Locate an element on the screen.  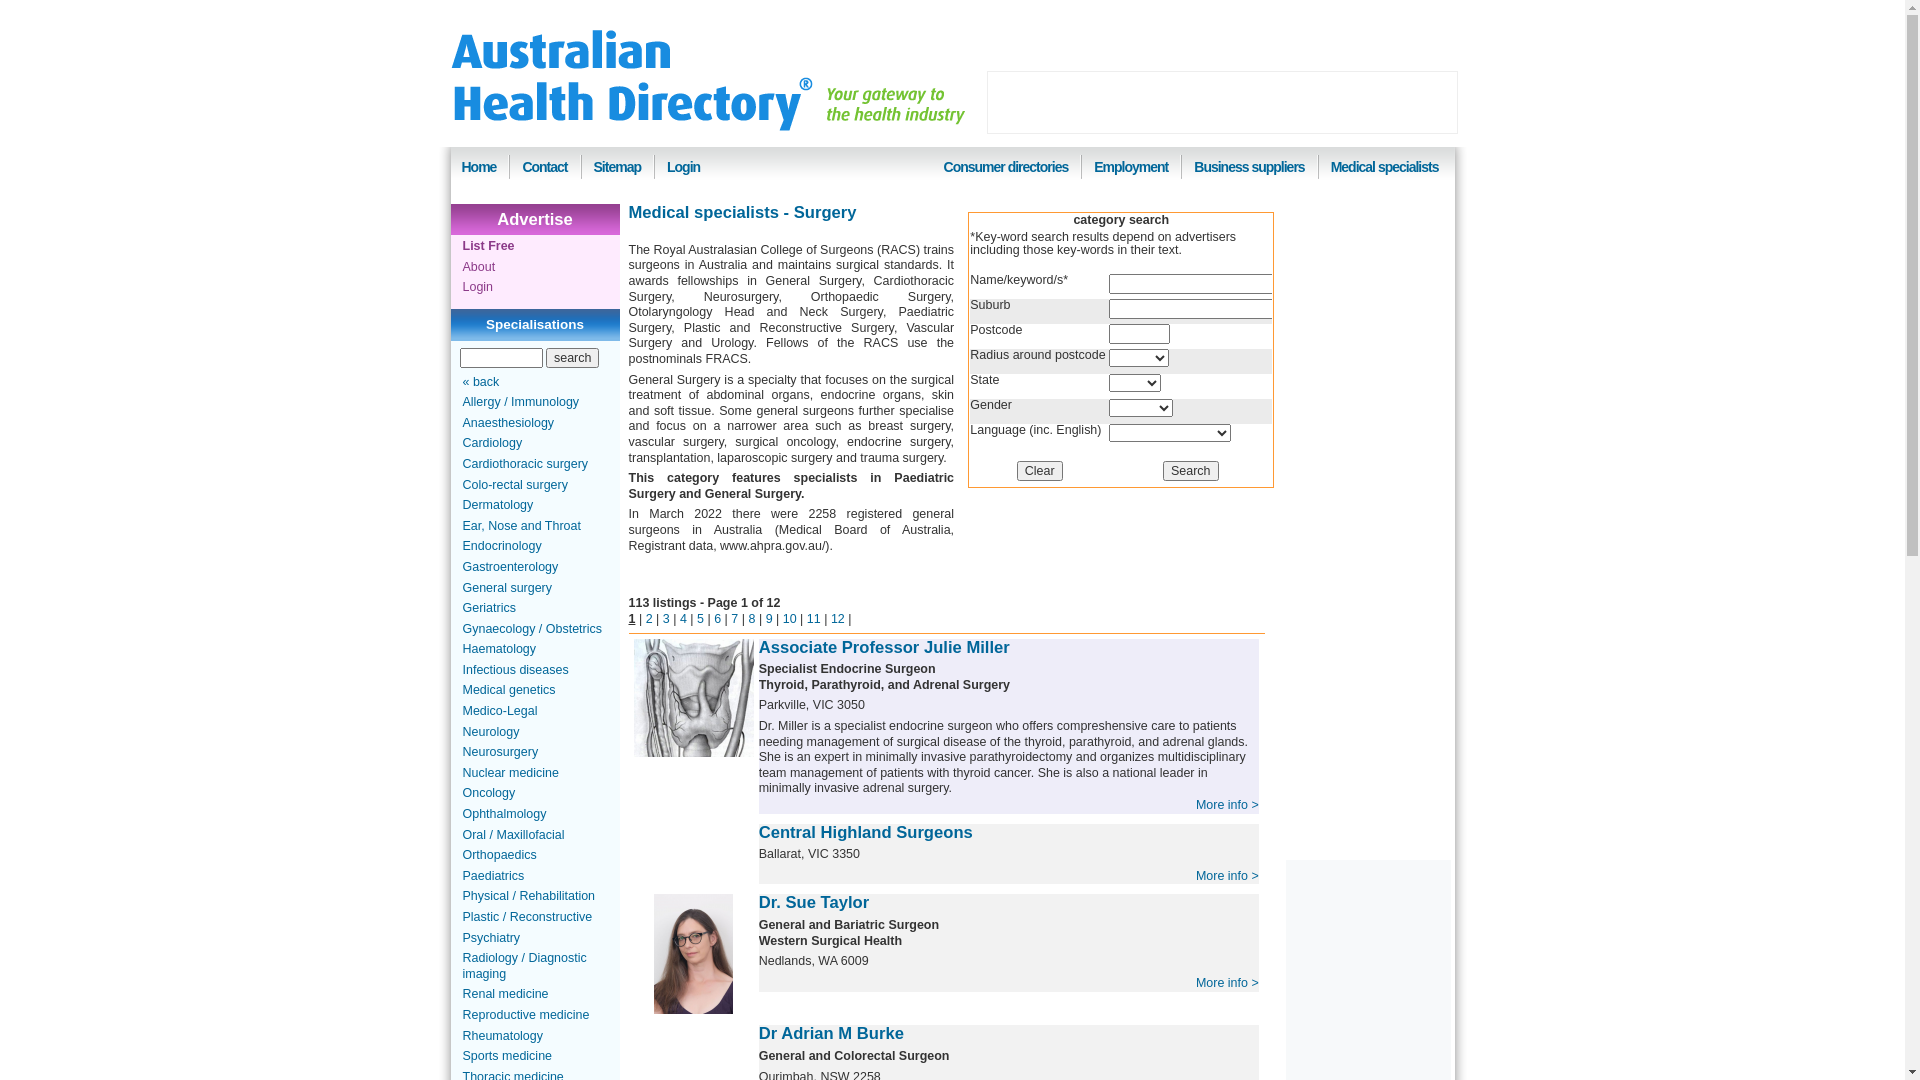
Medico-Legal is located at coordinates (500, 711).